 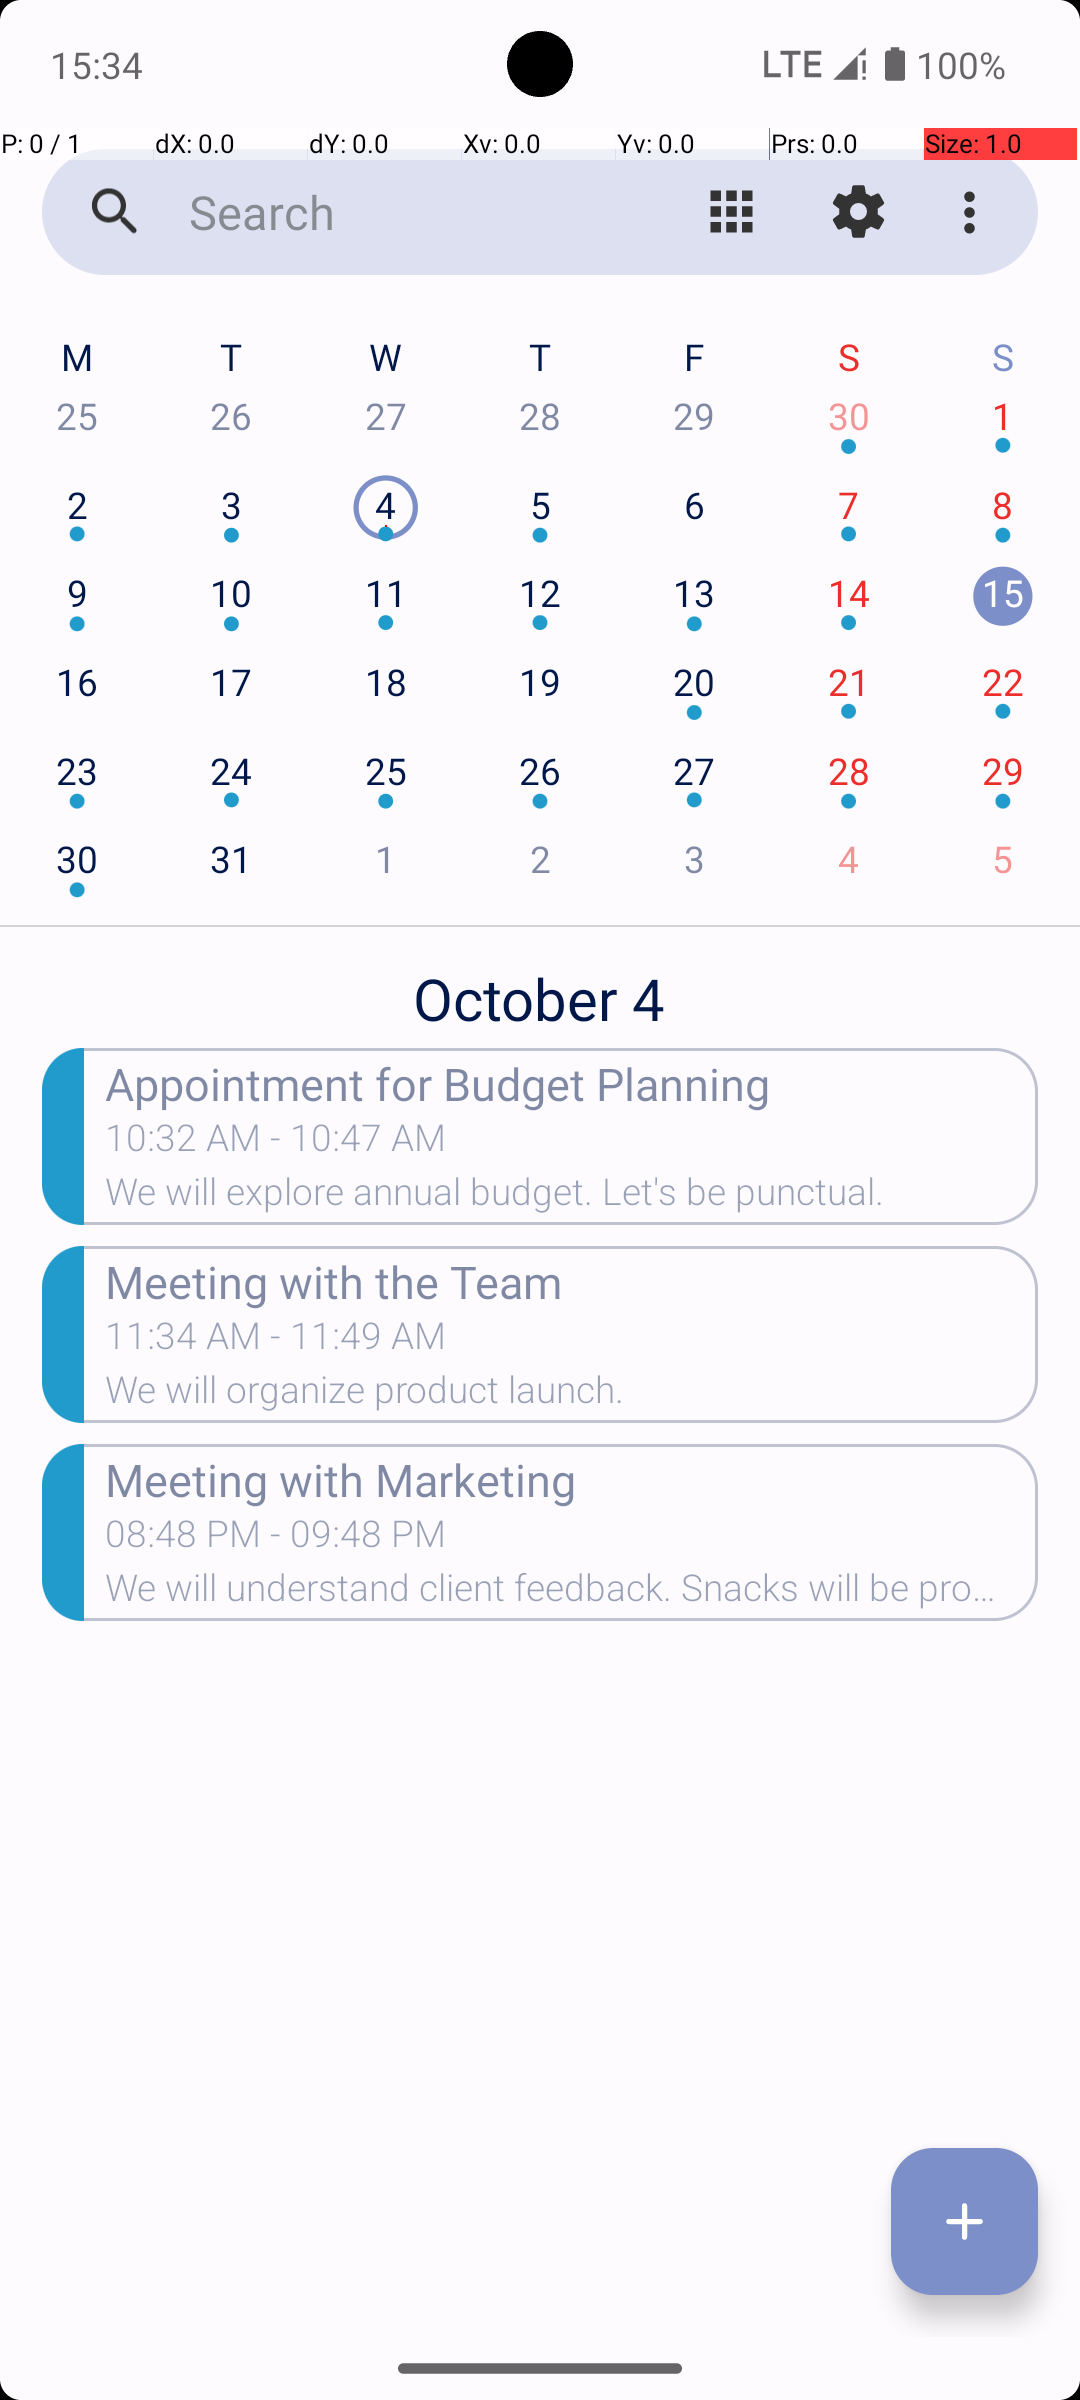 What do you see at coordinates (276, 1342) in the screenshot?
I see `11:34 AM - 11:49 AM` at bounding box center [276, 1342].